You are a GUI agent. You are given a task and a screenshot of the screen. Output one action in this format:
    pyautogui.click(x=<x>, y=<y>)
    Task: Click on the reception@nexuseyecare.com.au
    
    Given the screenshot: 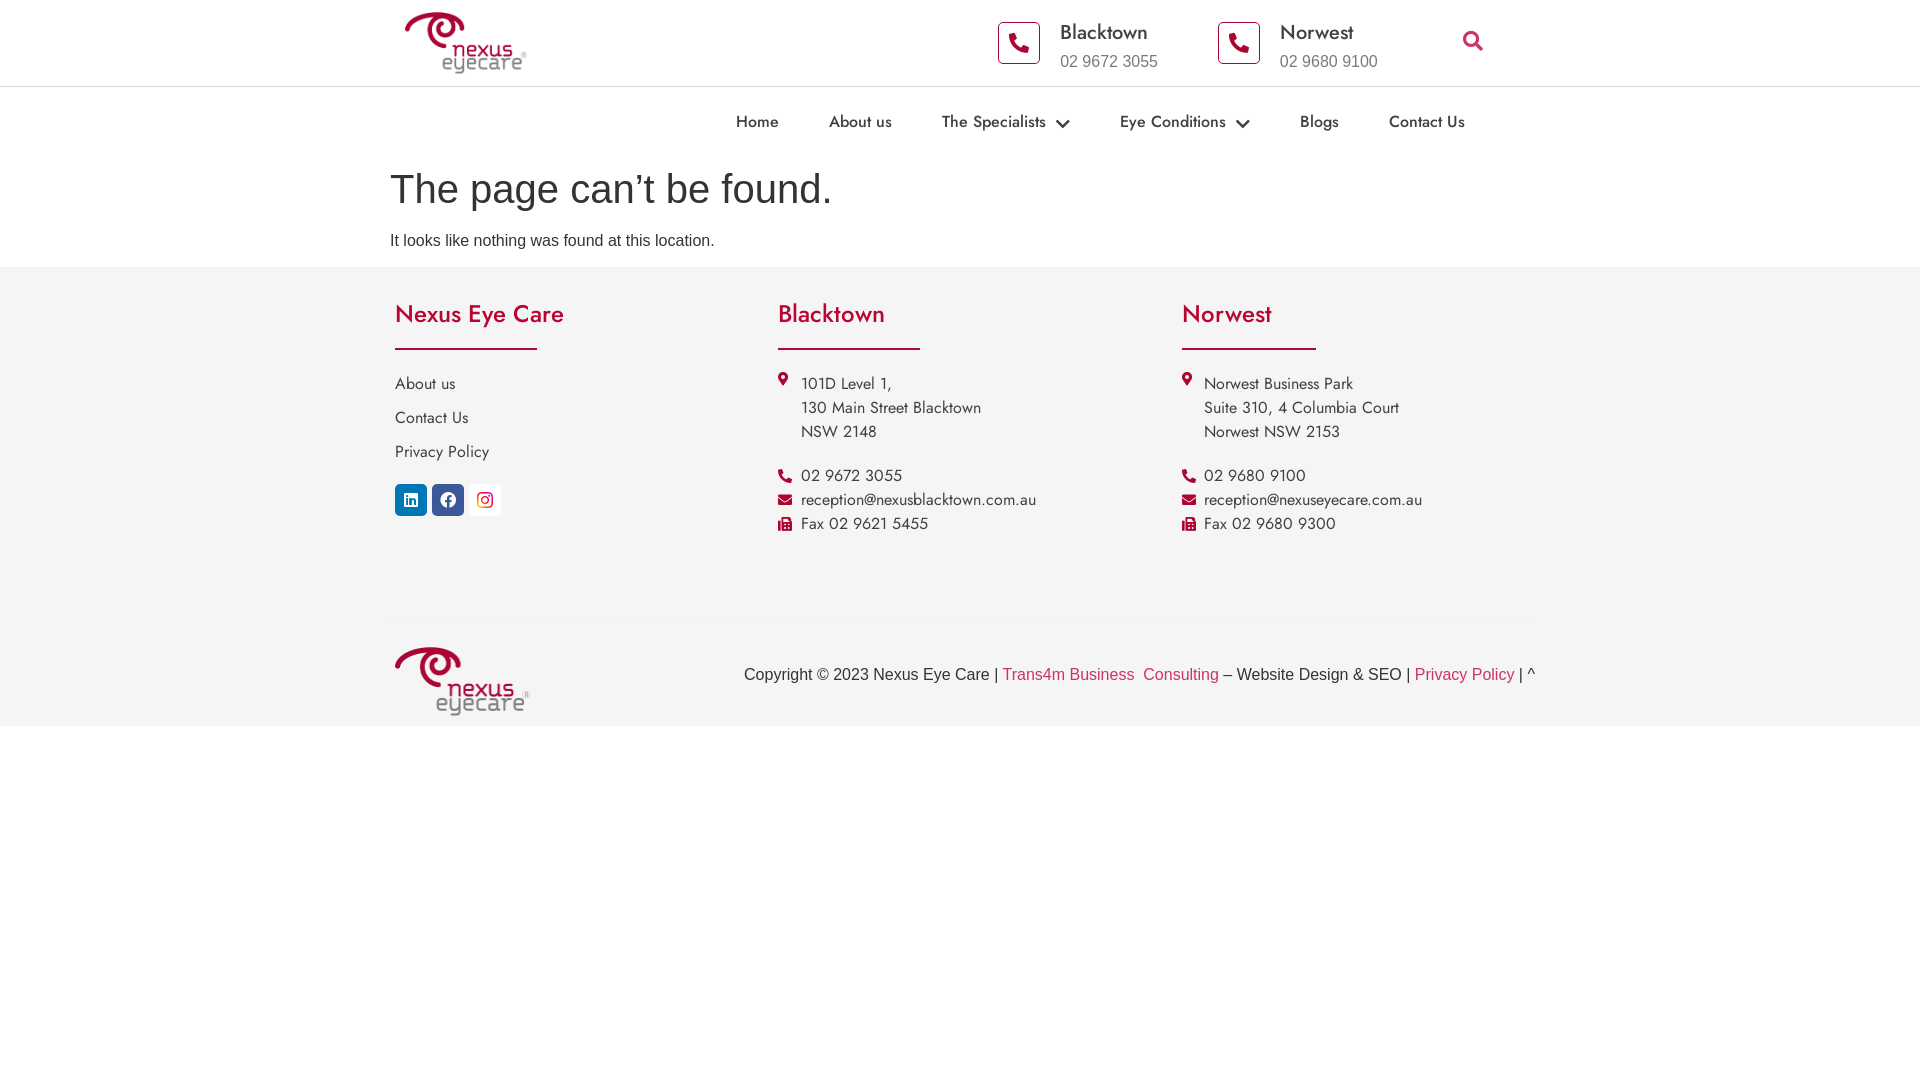 What is the action you would take?
    pyautogui.click(x=1358, y=500)
    